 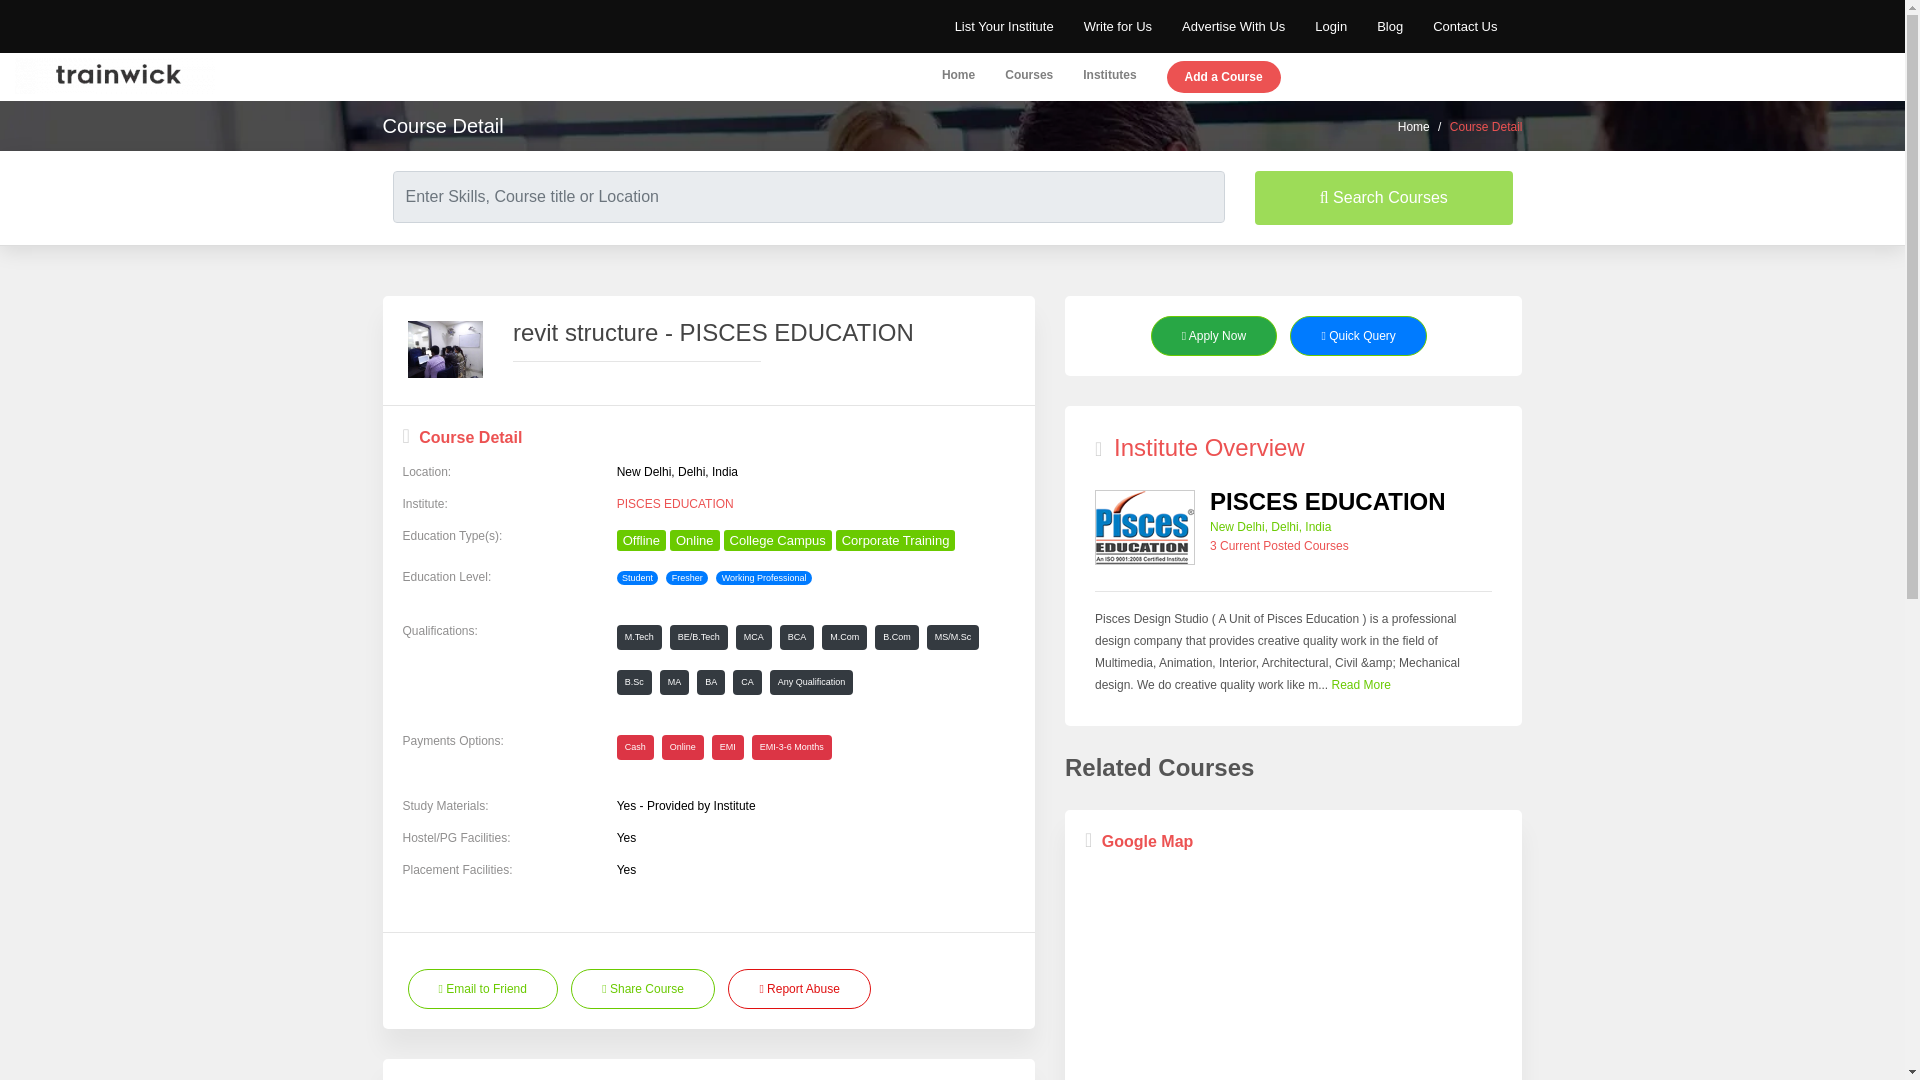 What do you see at coordinates (816, 503) in the screenshot?
I see `PISCES EDUCATION` at bounding box center [816, 503].